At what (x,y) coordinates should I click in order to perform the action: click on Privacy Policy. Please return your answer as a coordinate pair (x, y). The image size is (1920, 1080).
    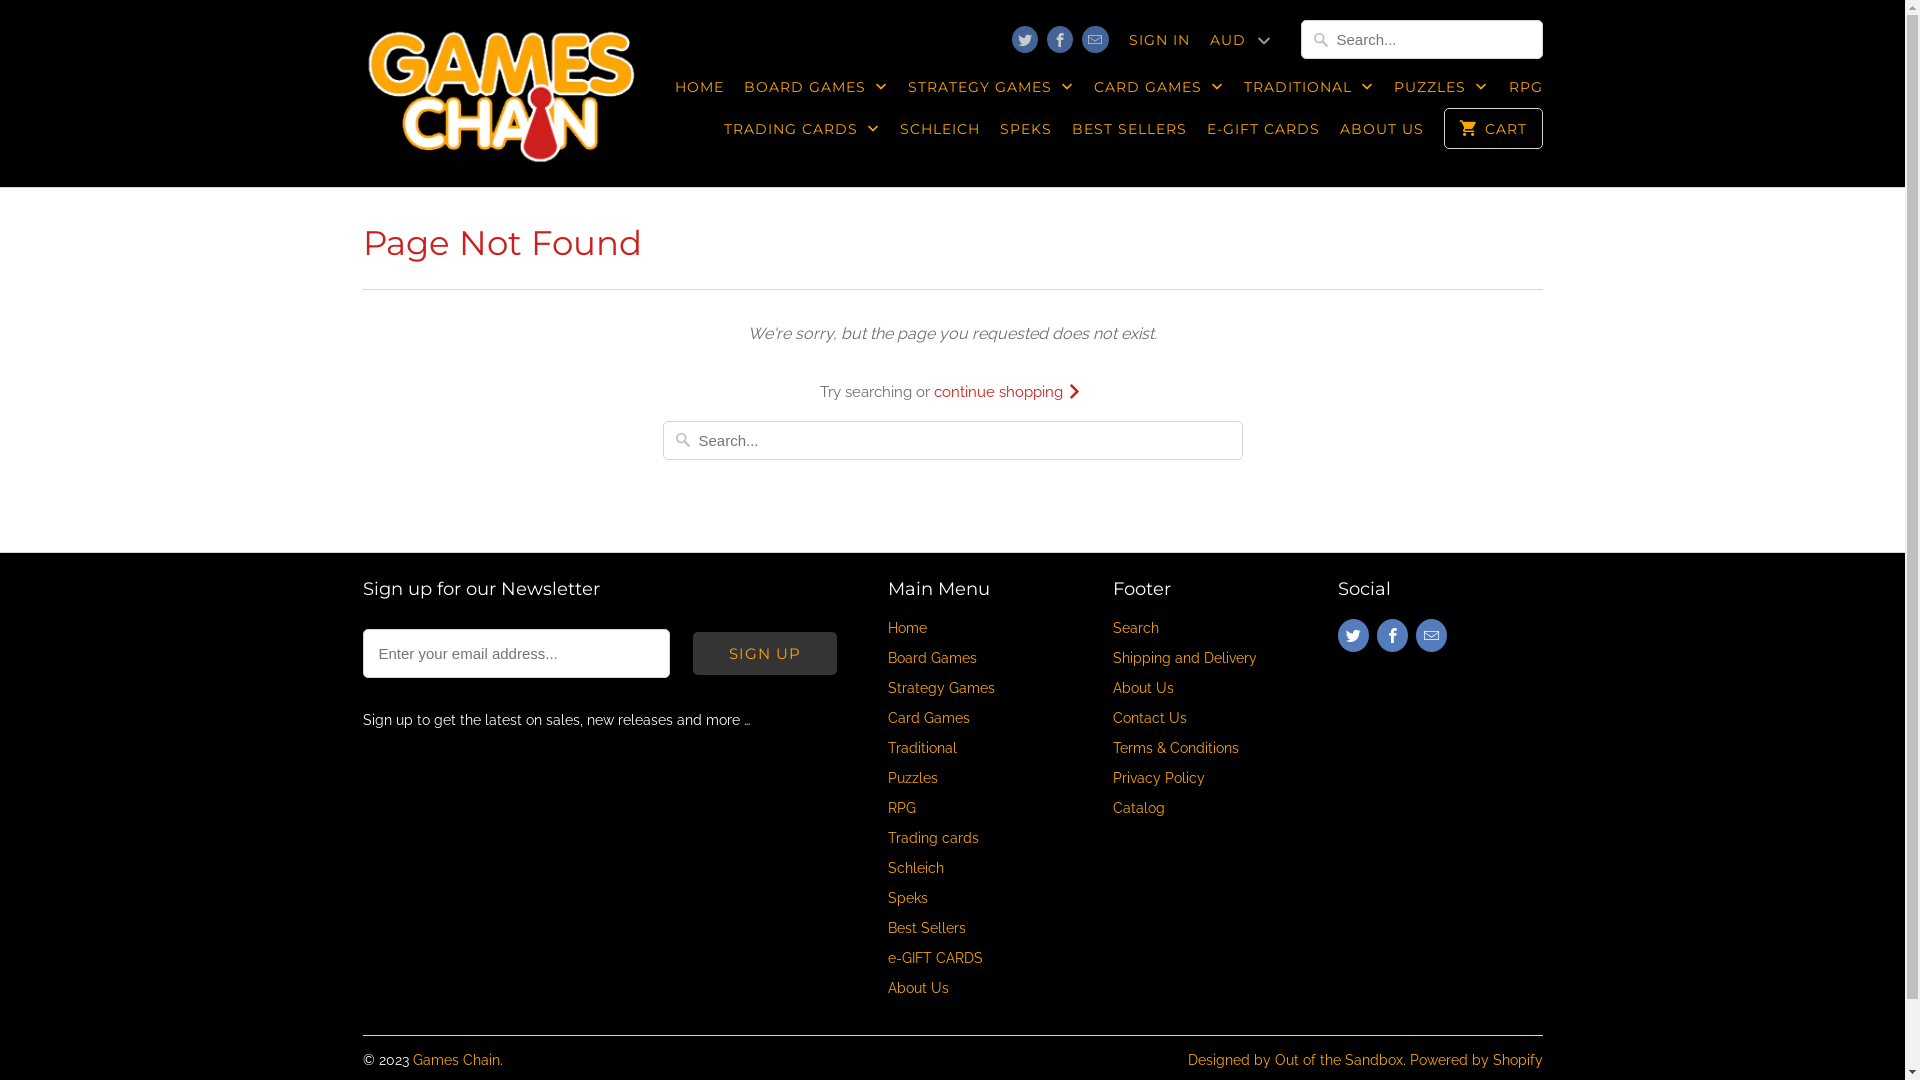
    Looking at the image, I should click on (1158, 778).